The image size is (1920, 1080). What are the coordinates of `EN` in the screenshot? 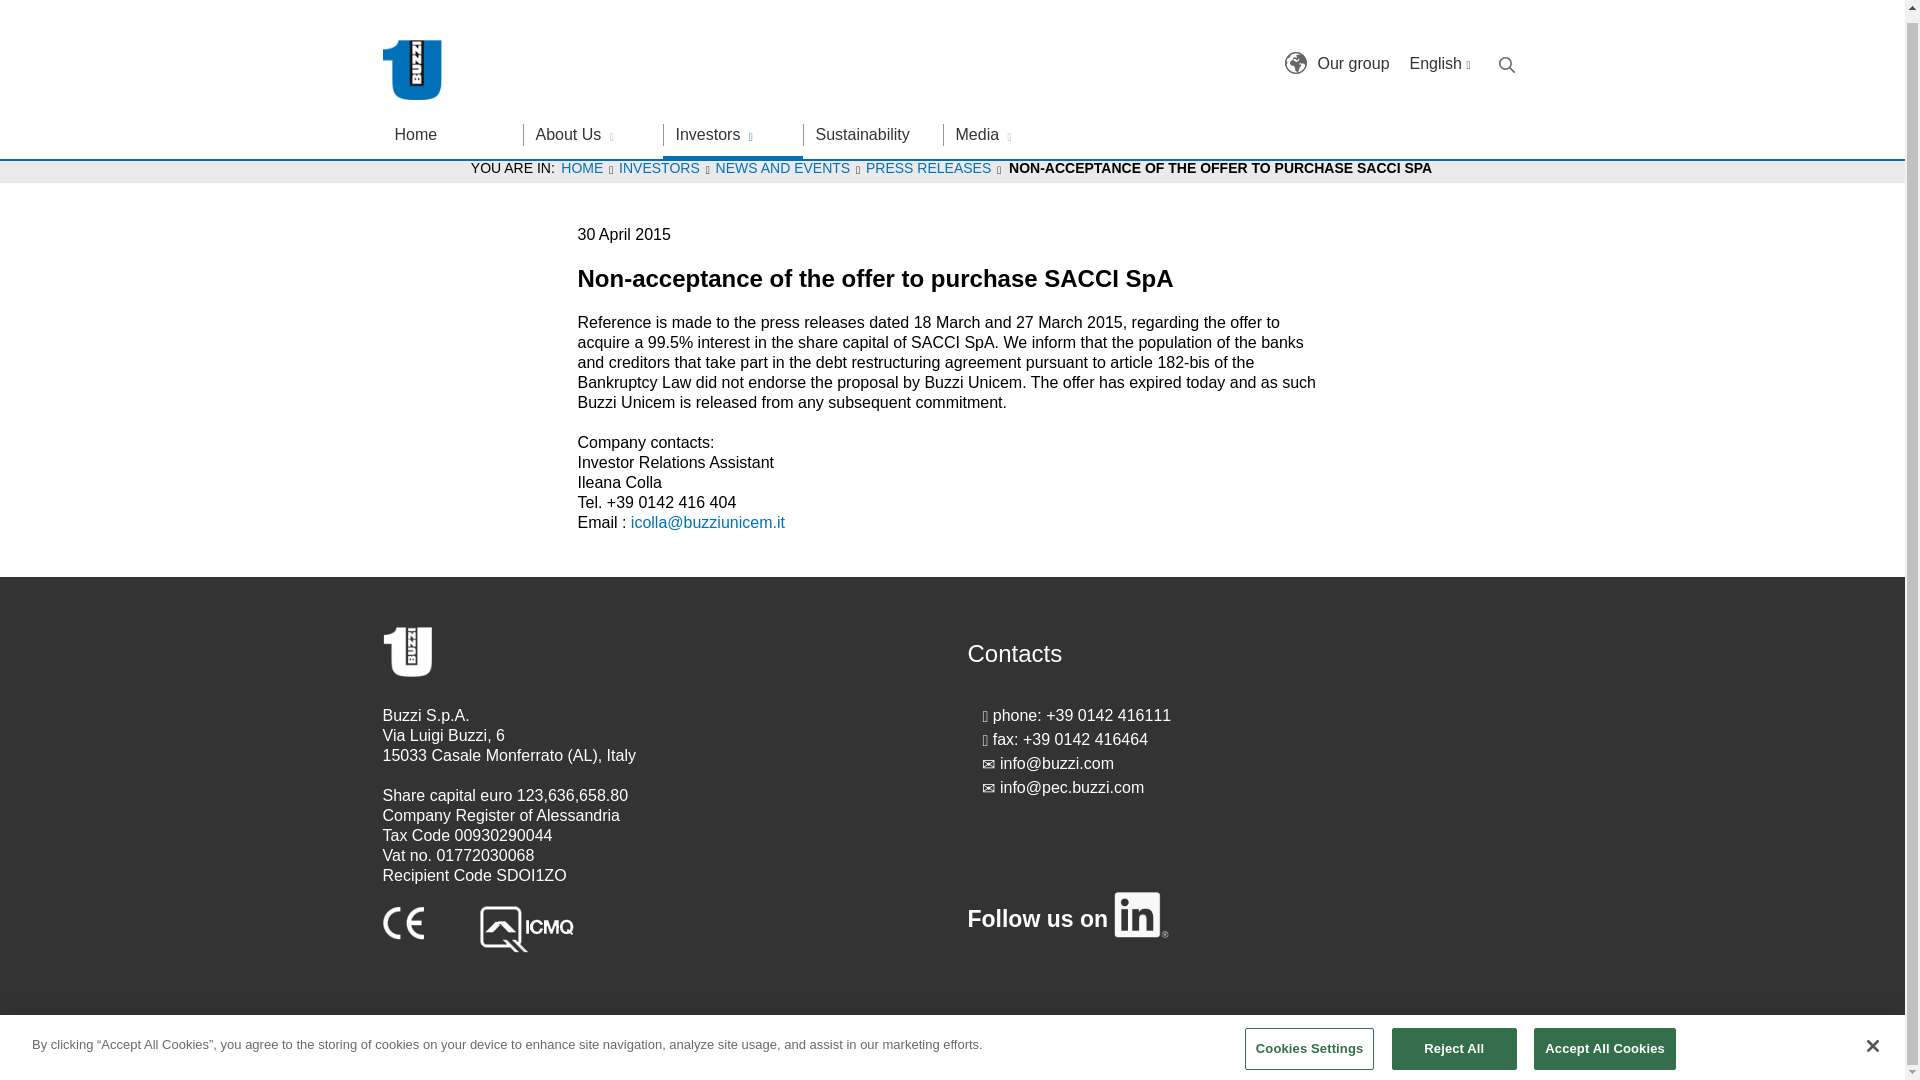 It's located at (1440, 55).